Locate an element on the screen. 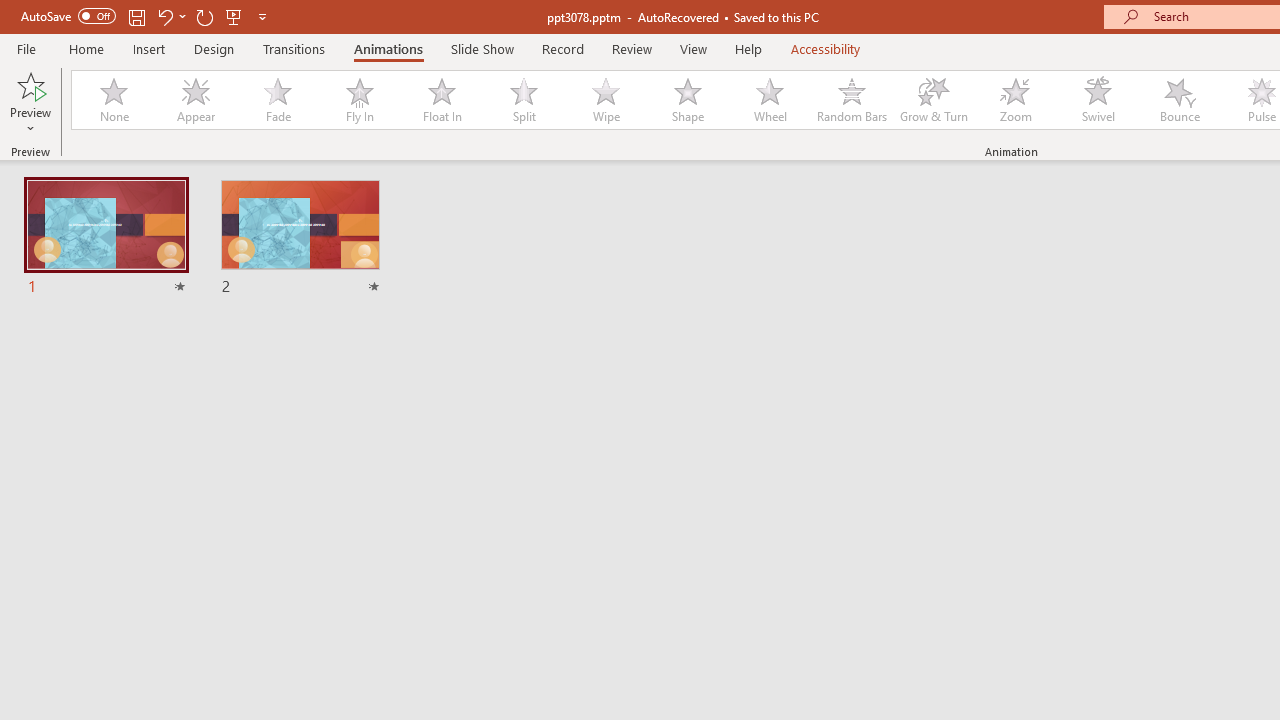 The image size is (1280, 720). Animations is located at coordinates (388, 48).